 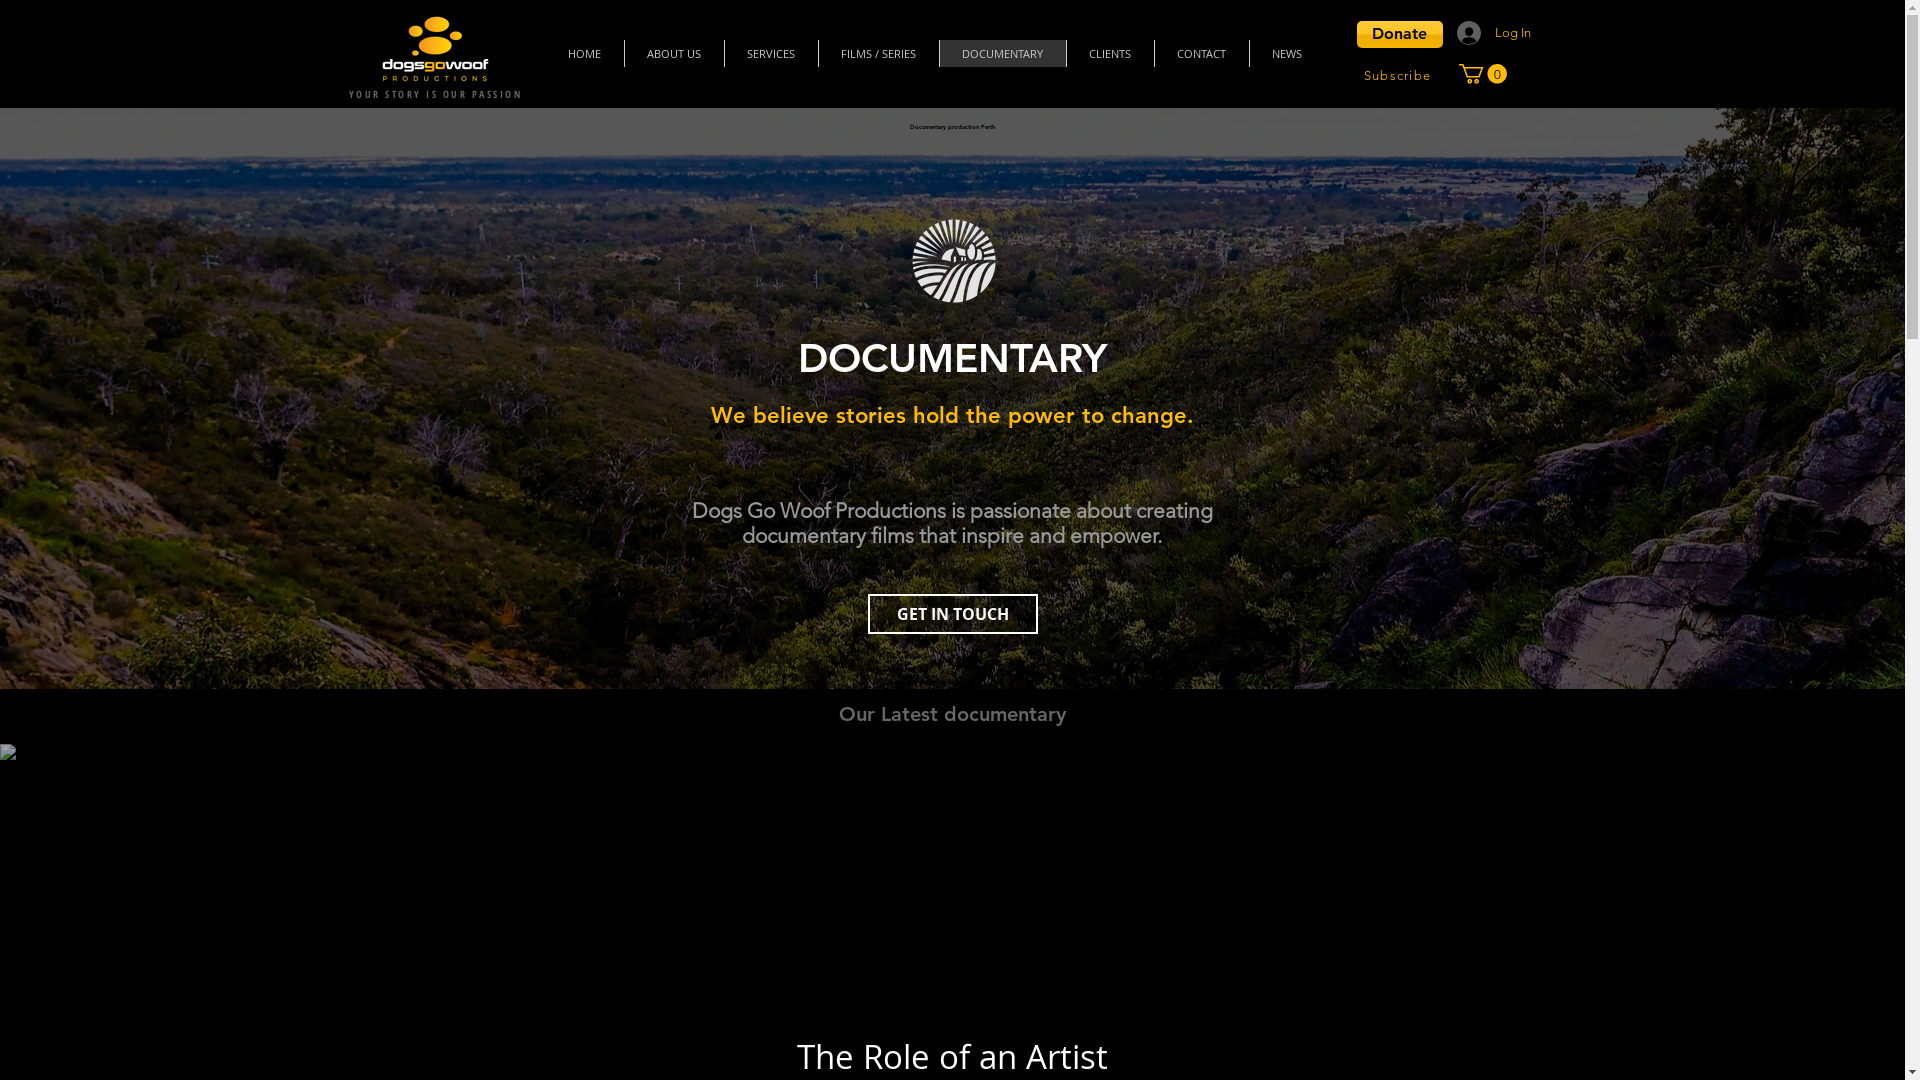 I want to click on SERVICES, so click(x=771, y=54).